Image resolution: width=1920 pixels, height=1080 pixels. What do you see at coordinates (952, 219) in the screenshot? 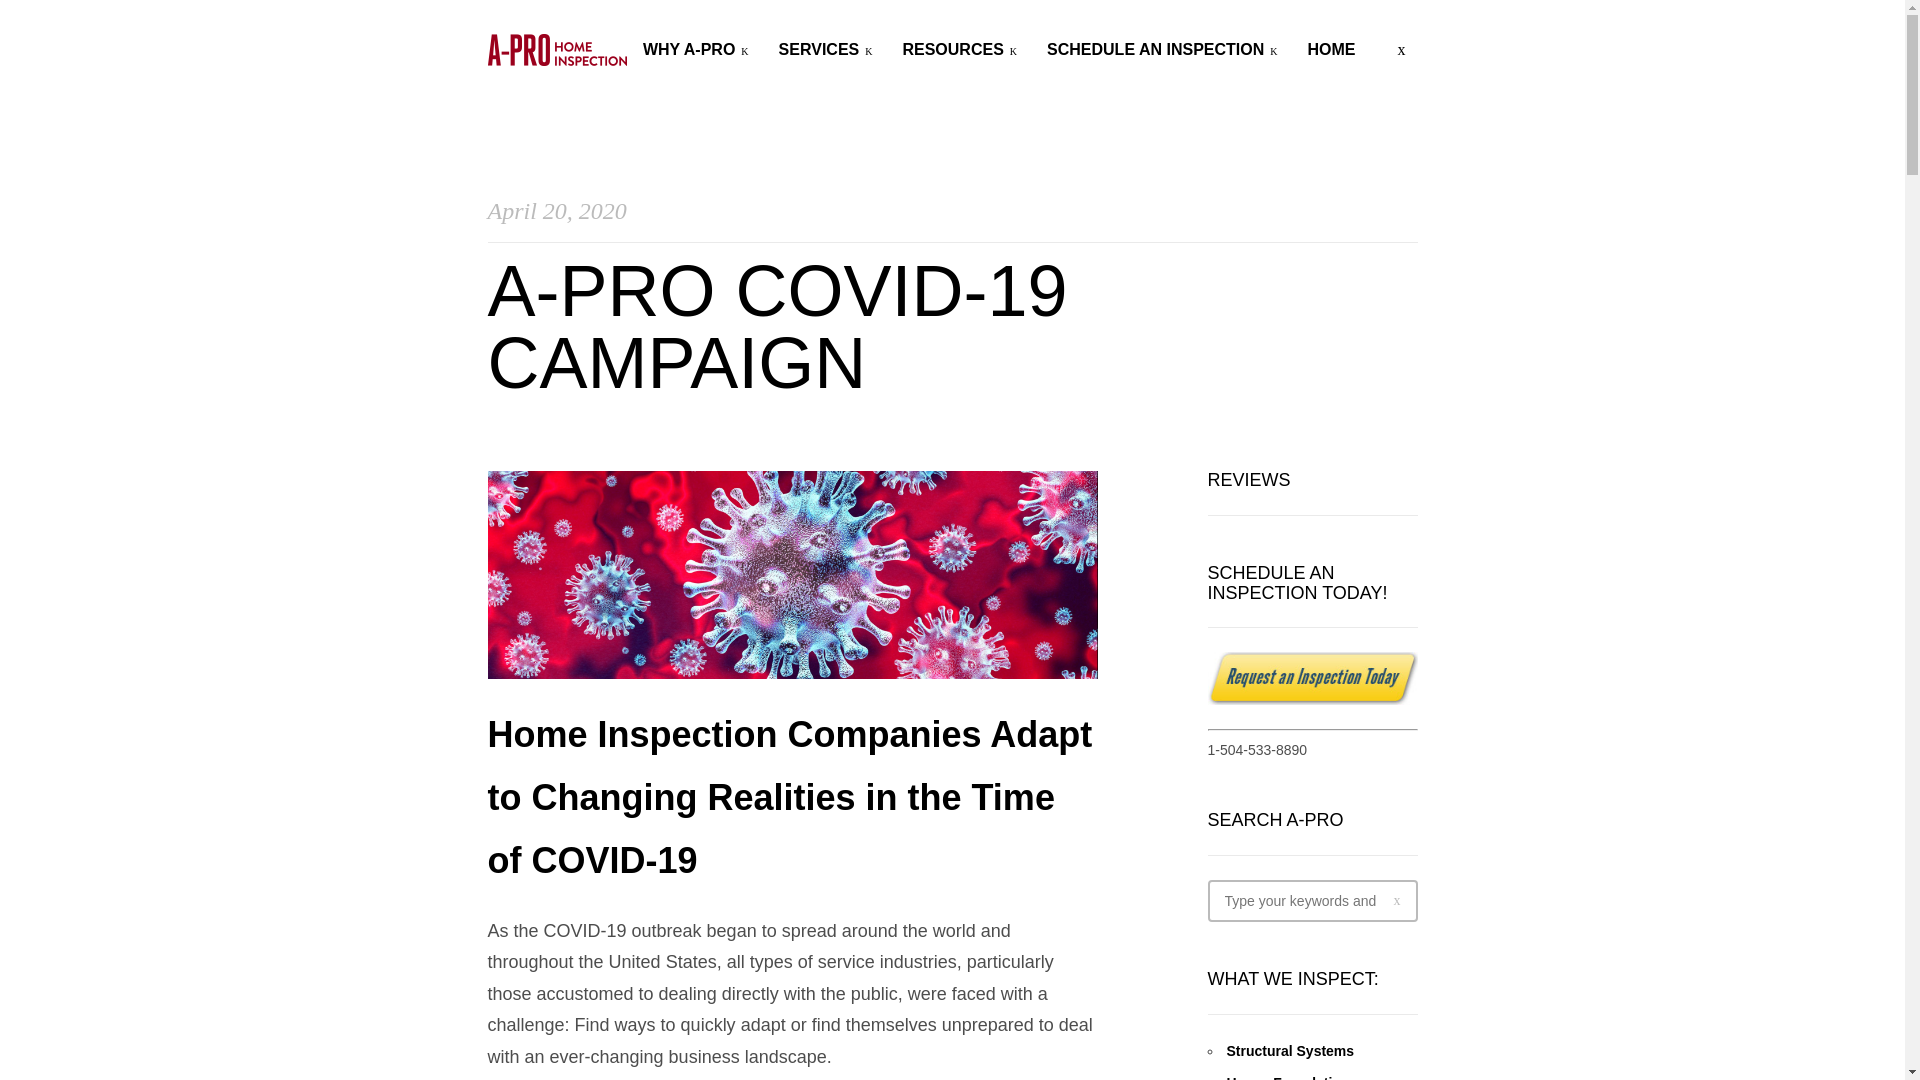
I see `20200420` at bounding box center [952, 219].